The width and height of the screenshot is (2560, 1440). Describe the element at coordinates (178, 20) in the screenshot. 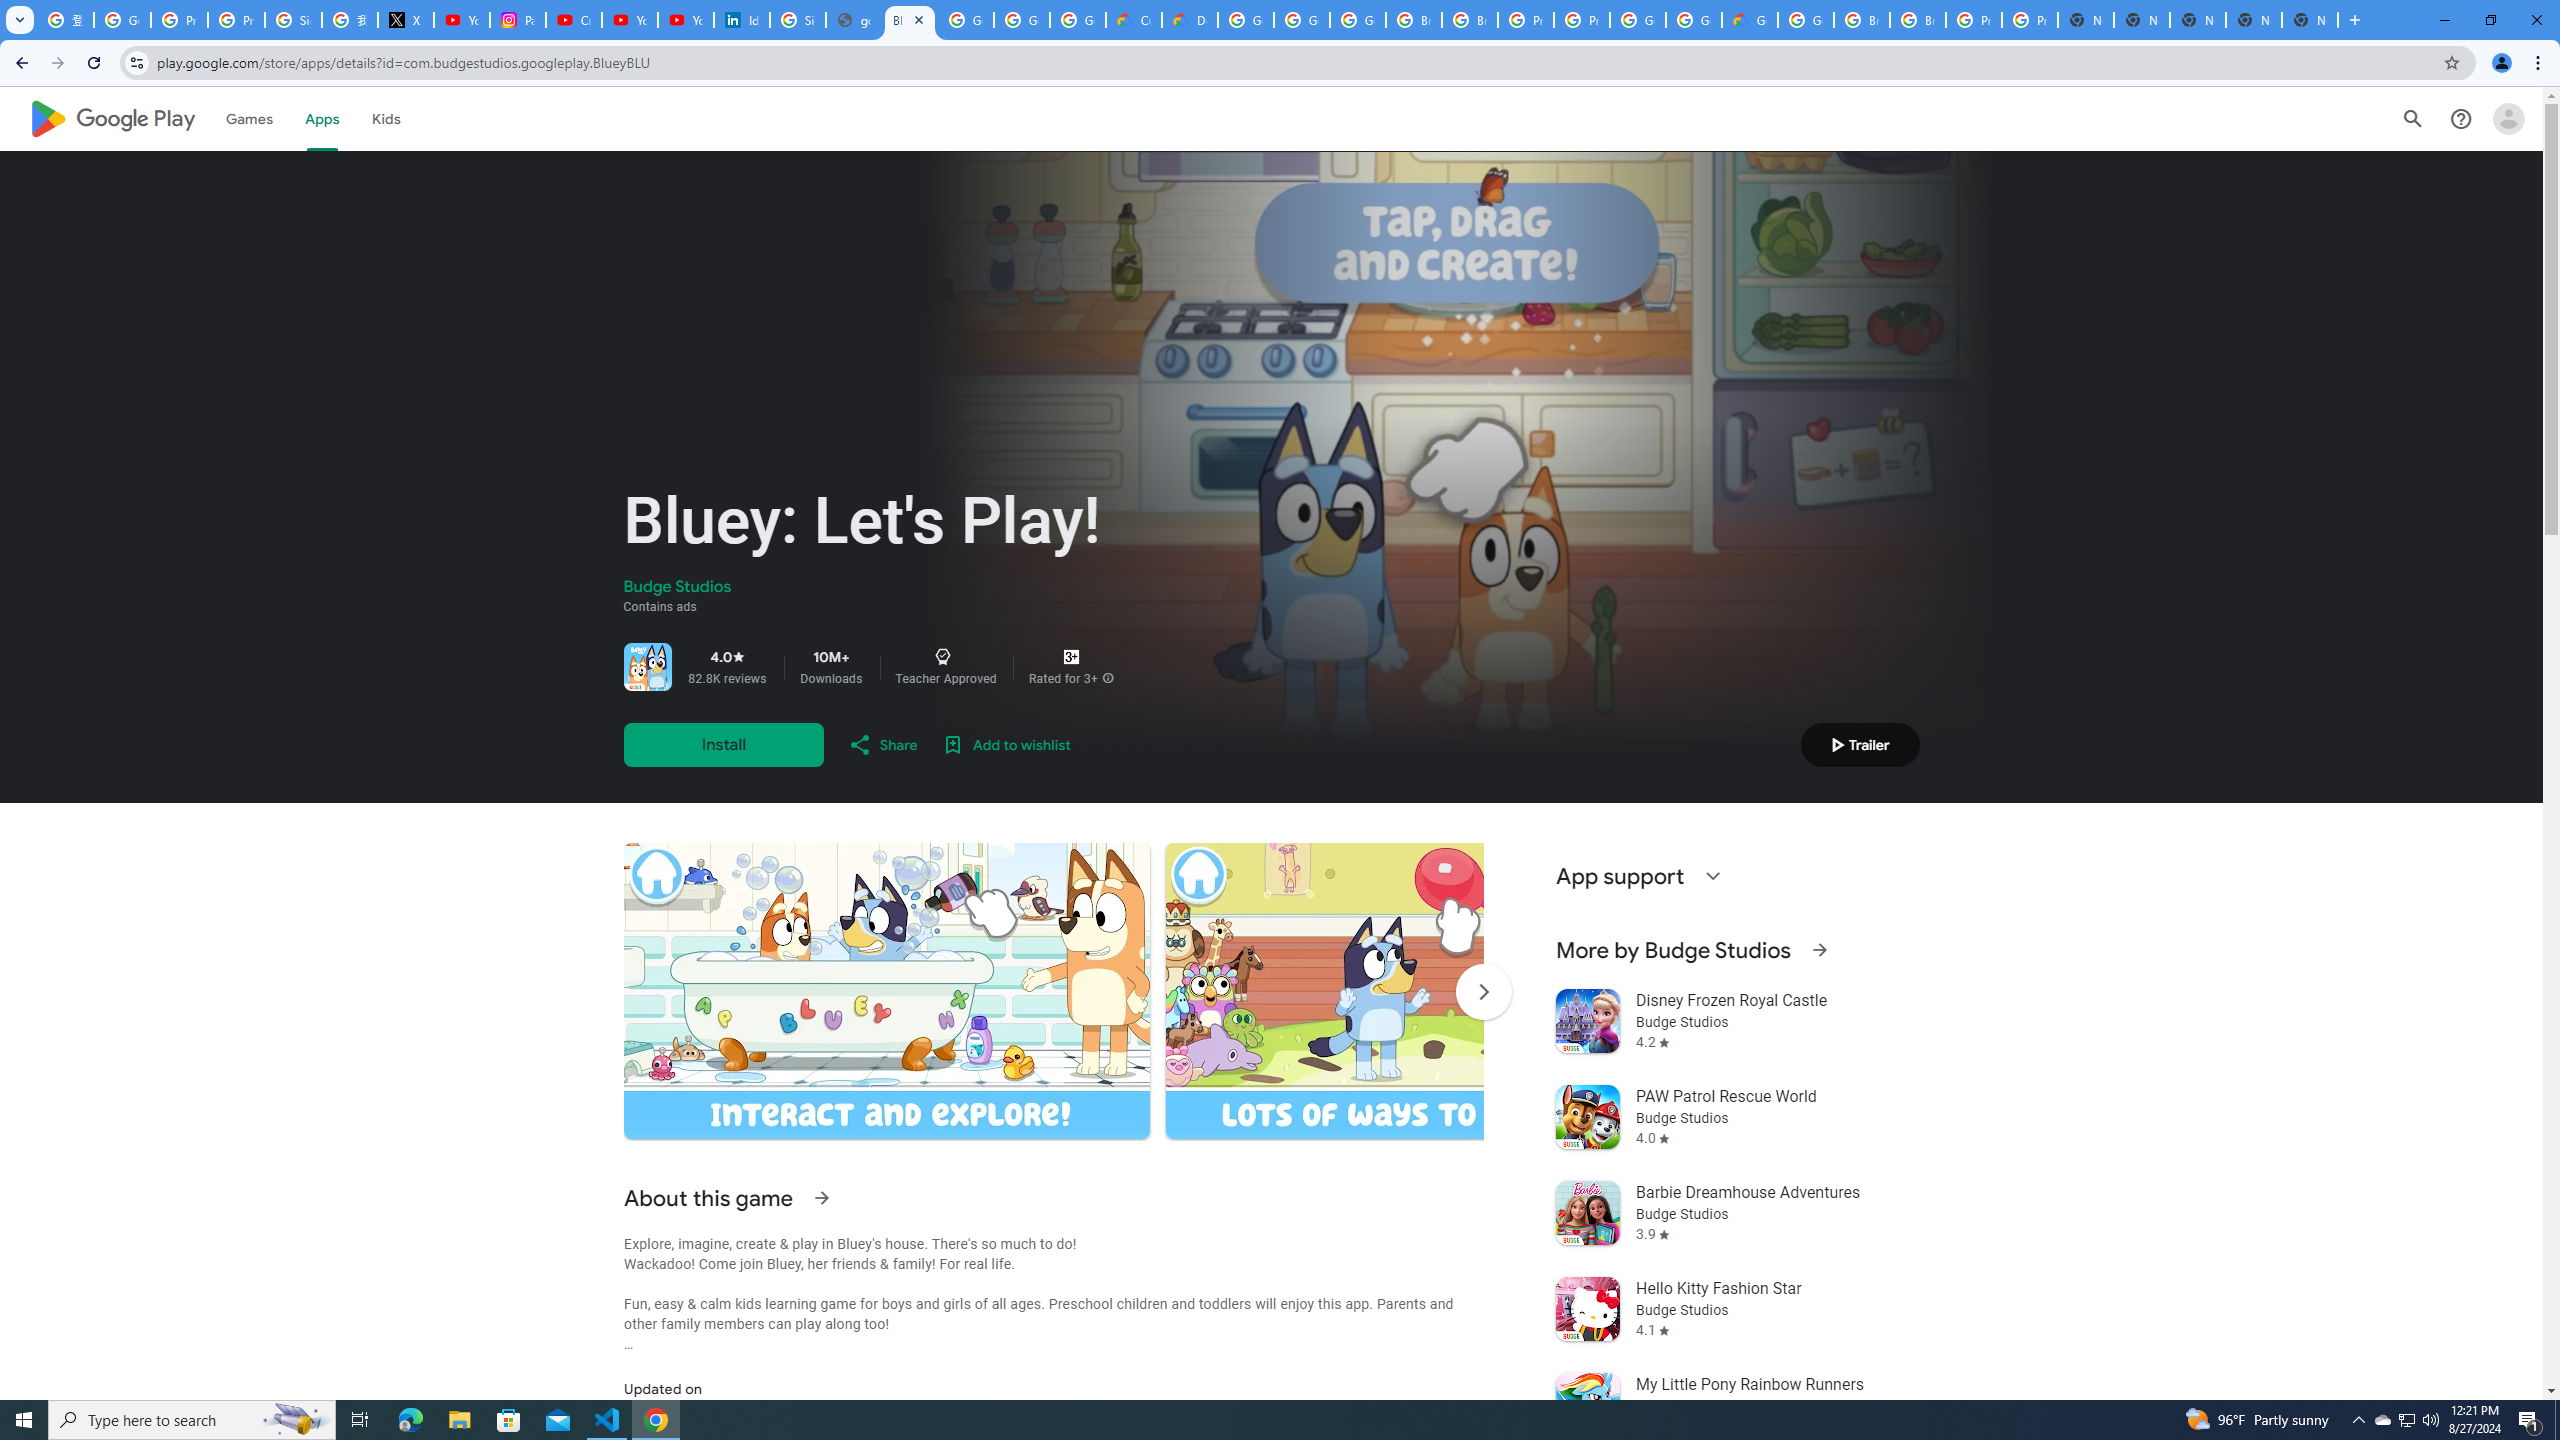

I see `Privacy Help Center - Policies Help` at that location.